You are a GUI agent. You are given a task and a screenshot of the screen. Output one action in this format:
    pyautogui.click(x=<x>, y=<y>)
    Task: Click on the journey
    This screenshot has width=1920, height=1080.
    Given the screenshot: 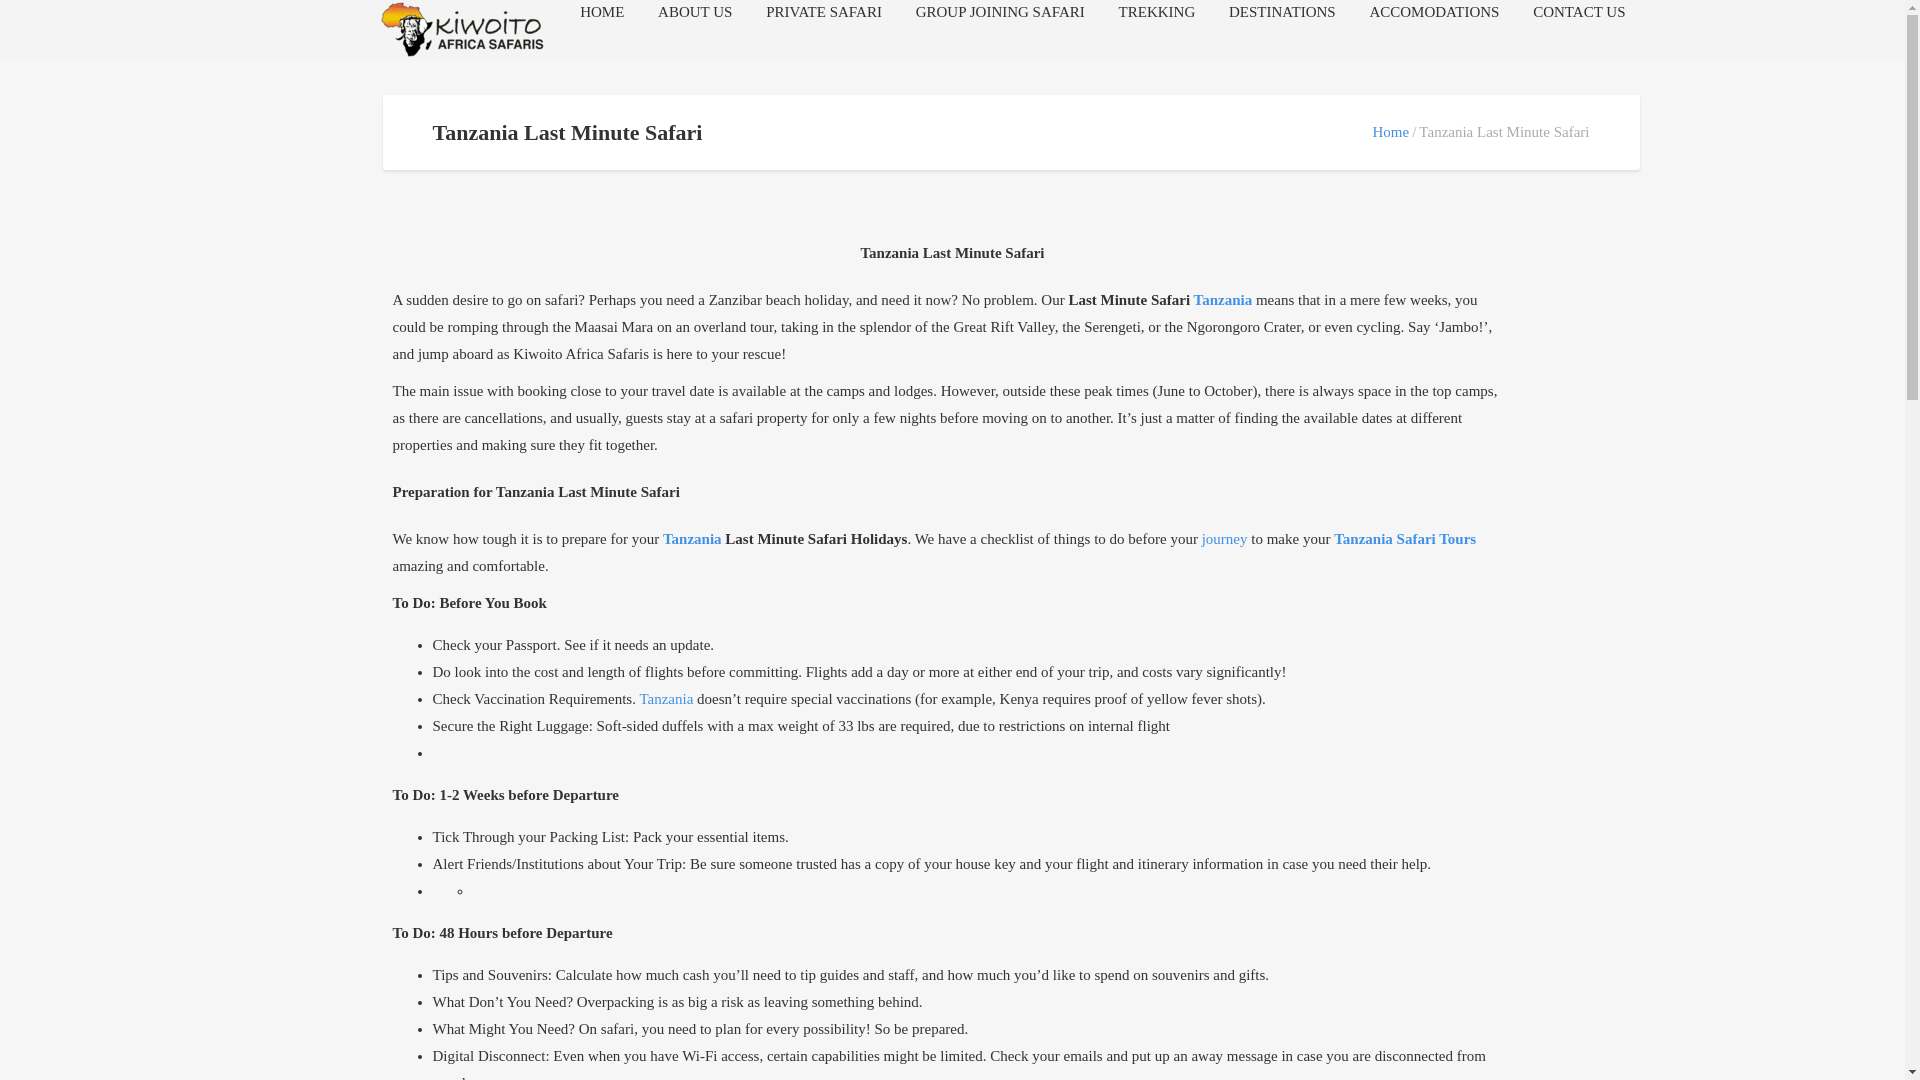 What is the action you would take?
    pyautogui.click(x=1223, y=539)
    